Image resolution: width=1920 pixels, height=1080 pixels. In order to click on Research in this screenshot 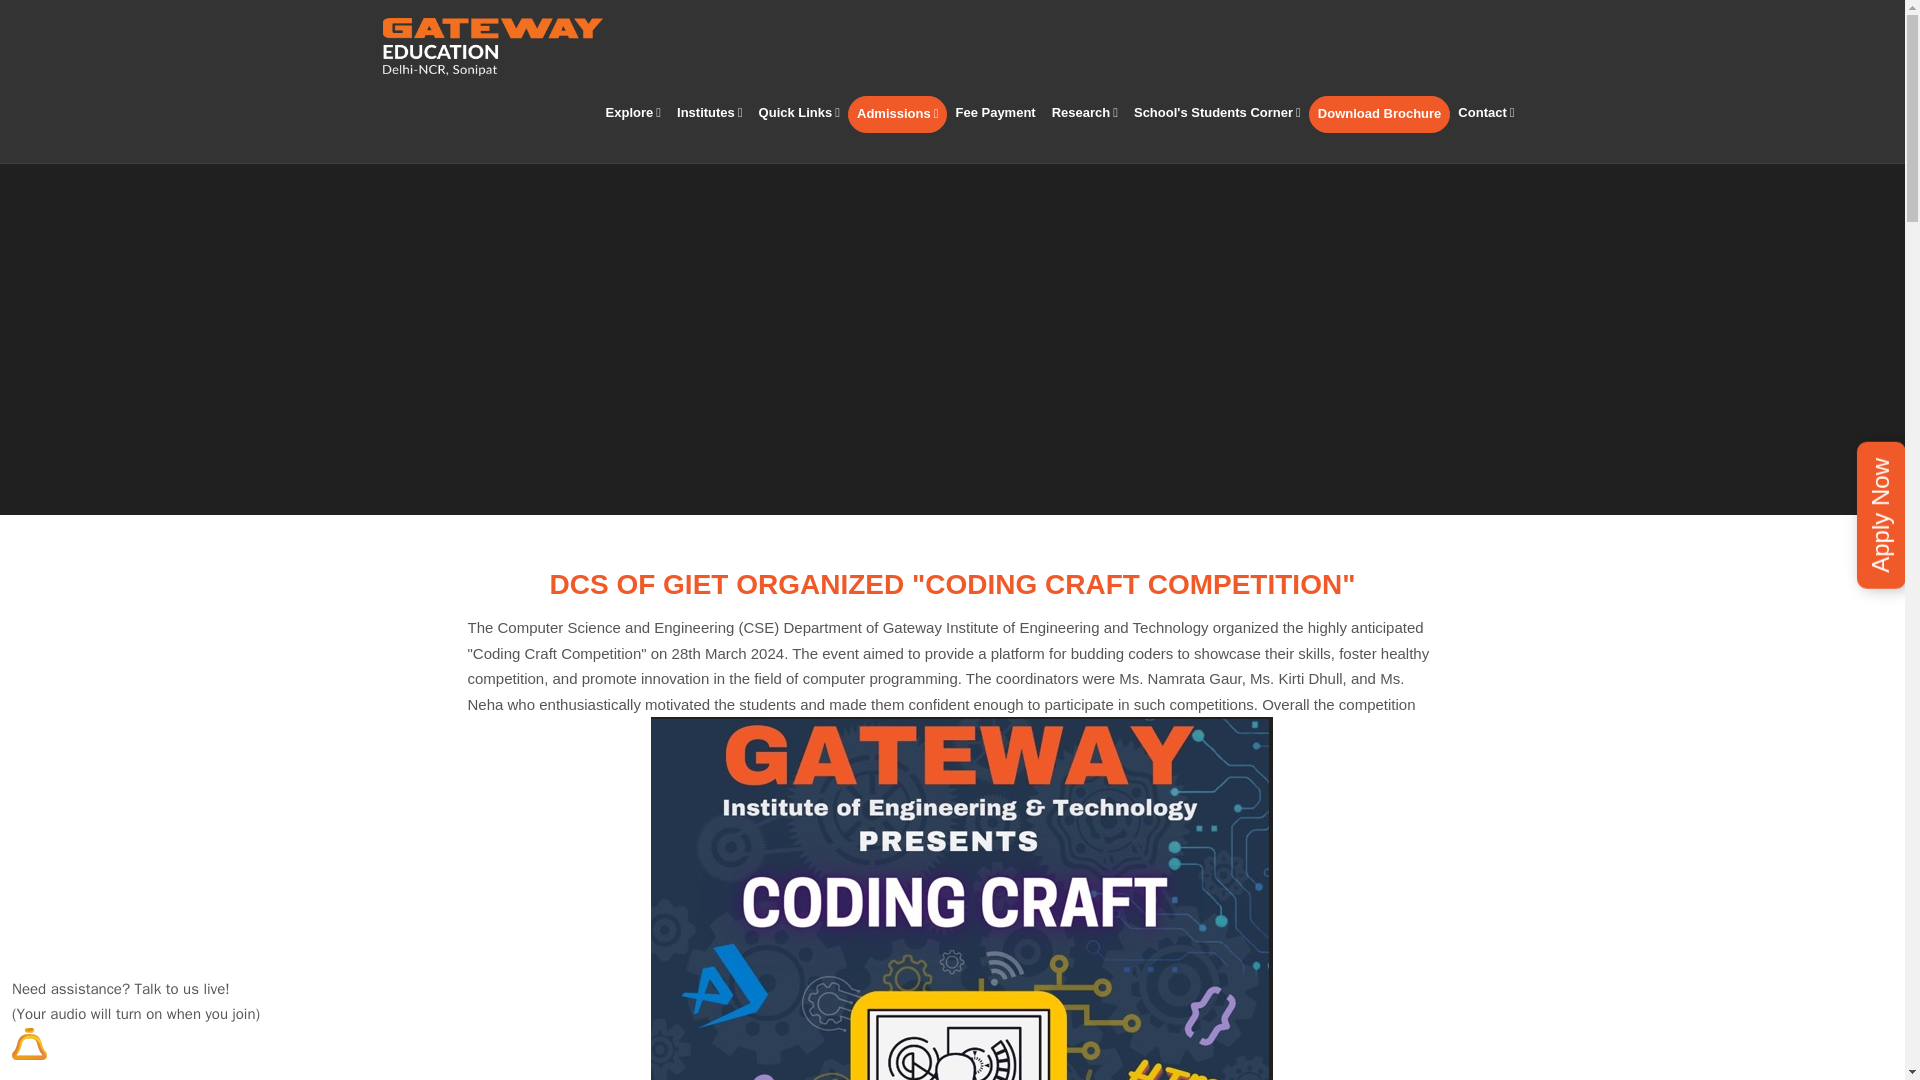, I will do `click(1084, 113)`.